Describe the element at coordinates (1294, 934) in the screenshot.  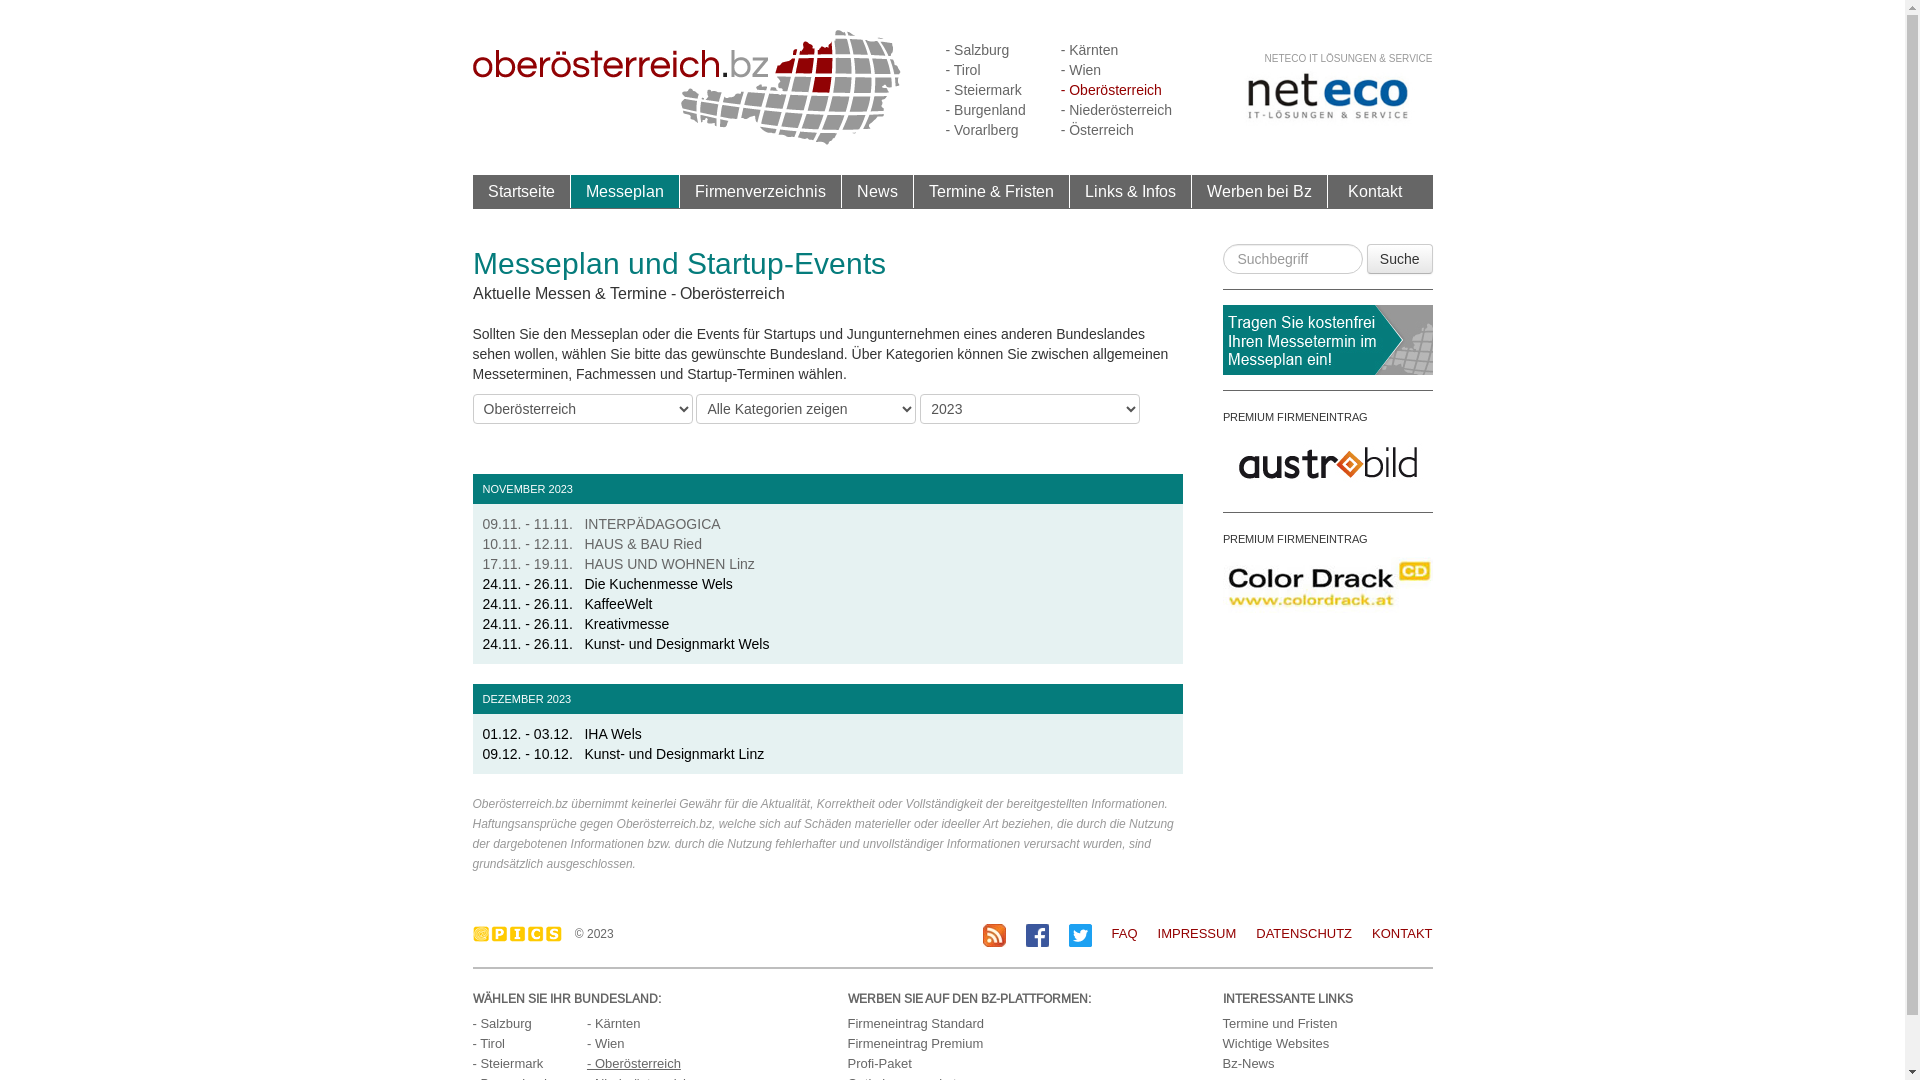
I see `DATENSCHUTZ` at that location.